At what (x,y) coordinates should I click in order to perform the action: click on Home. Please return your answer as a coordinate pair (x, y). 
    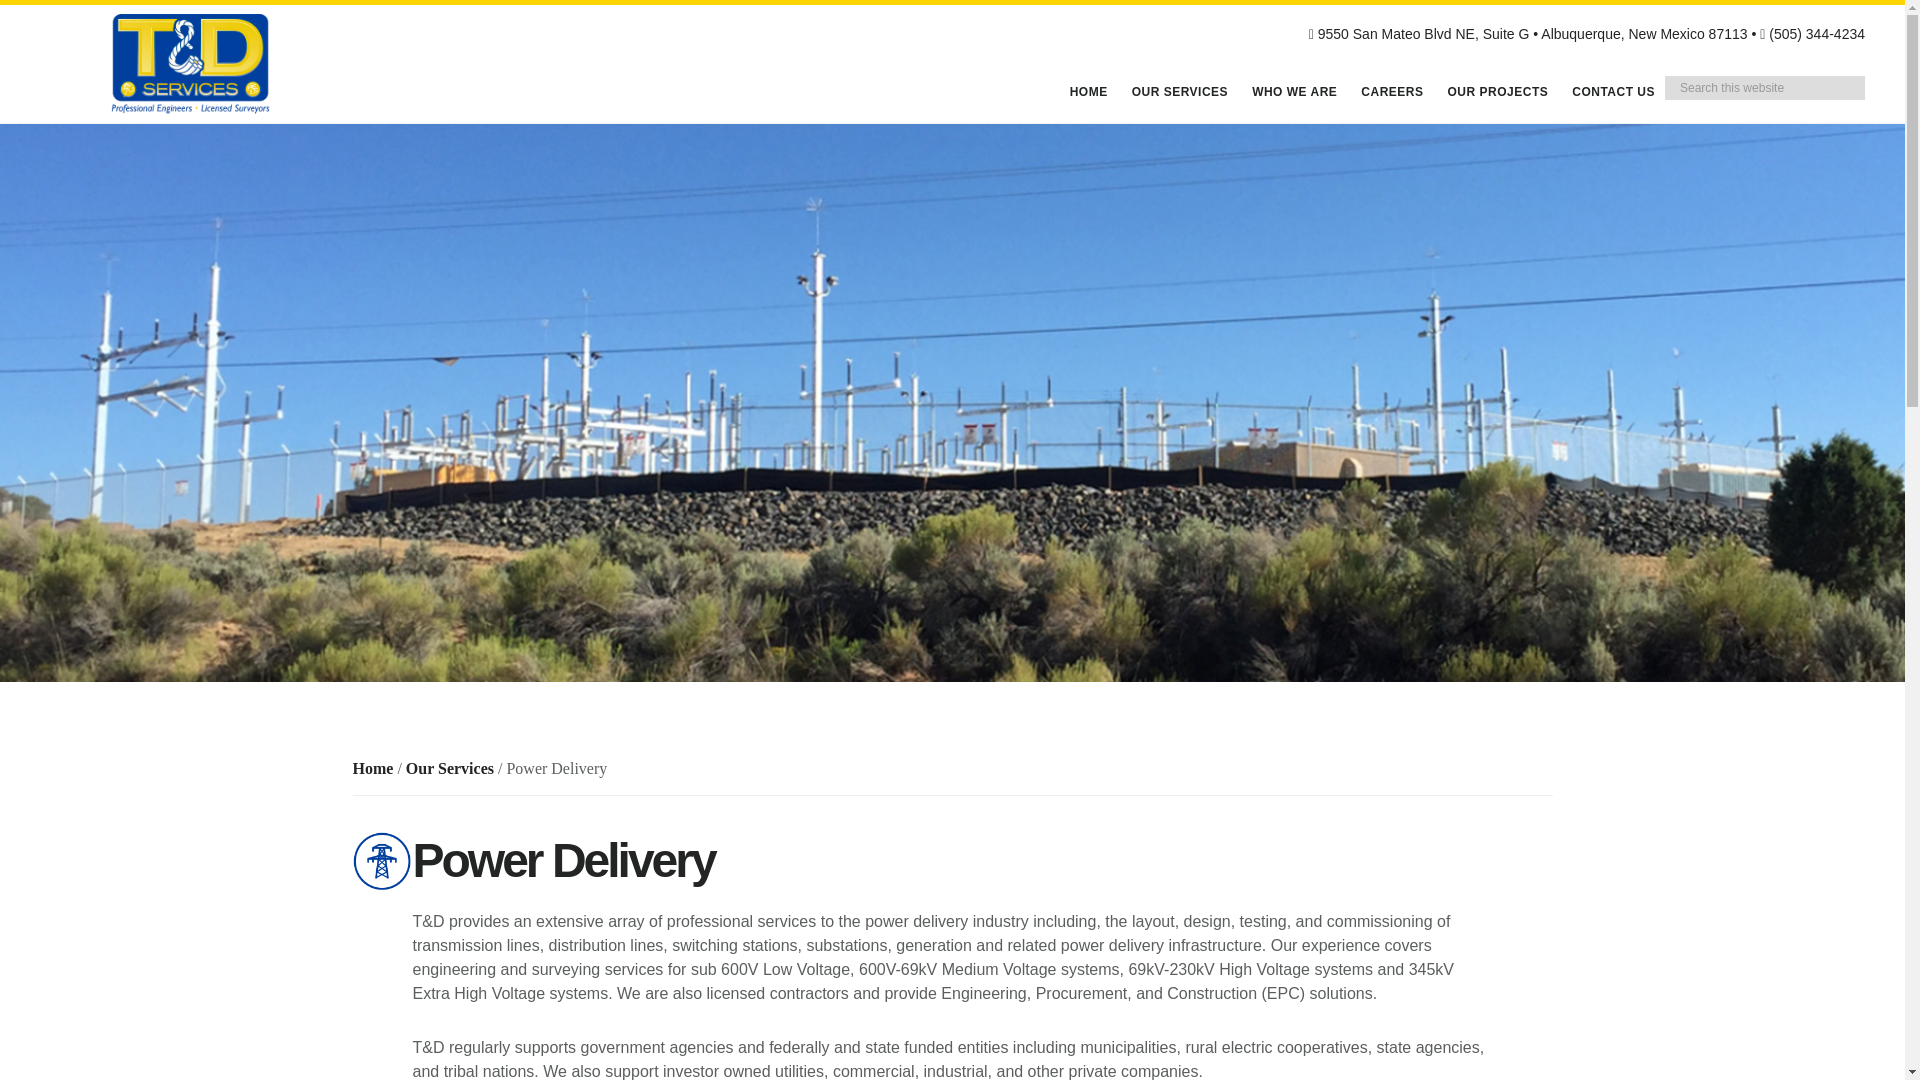
    Looking at the image, I should click on (372, 768).